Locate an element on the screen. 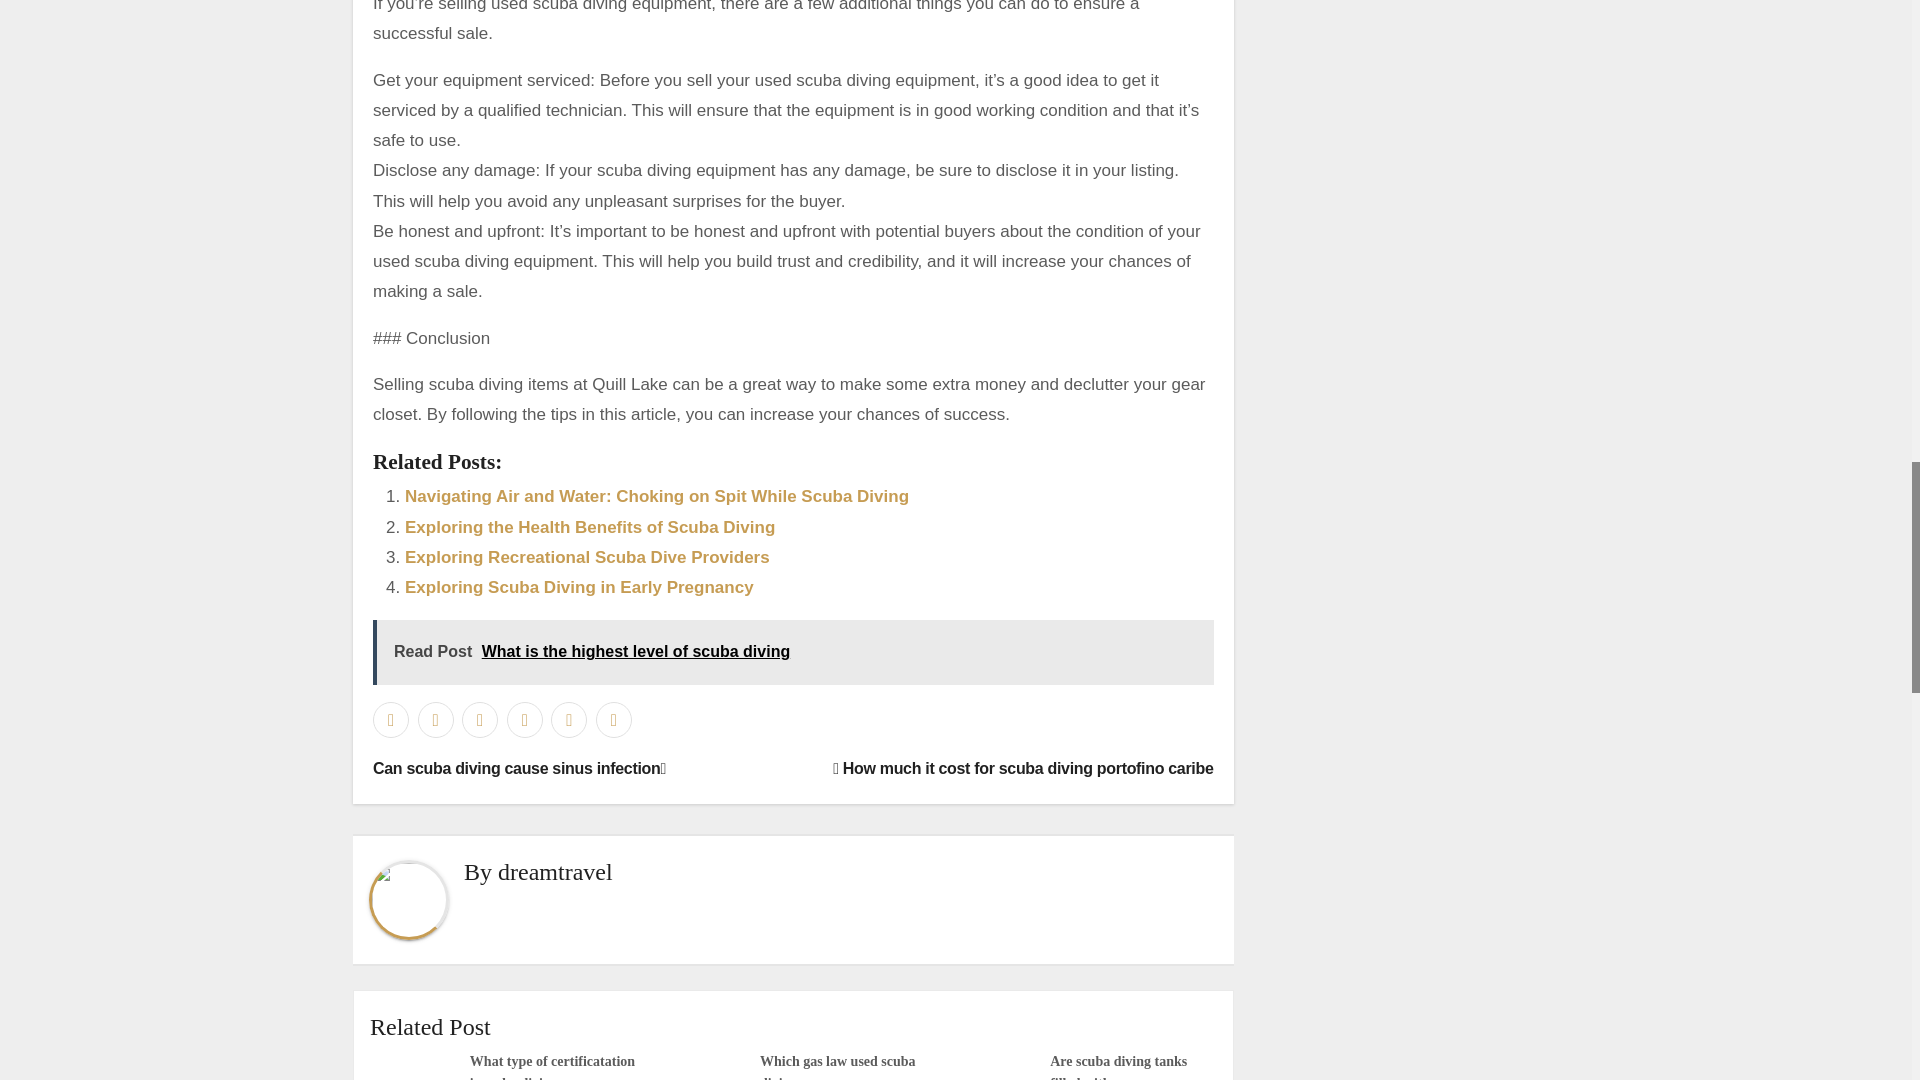  Exploring the Health Benefits of Scuba Diving is located at coordinates (590, 527).